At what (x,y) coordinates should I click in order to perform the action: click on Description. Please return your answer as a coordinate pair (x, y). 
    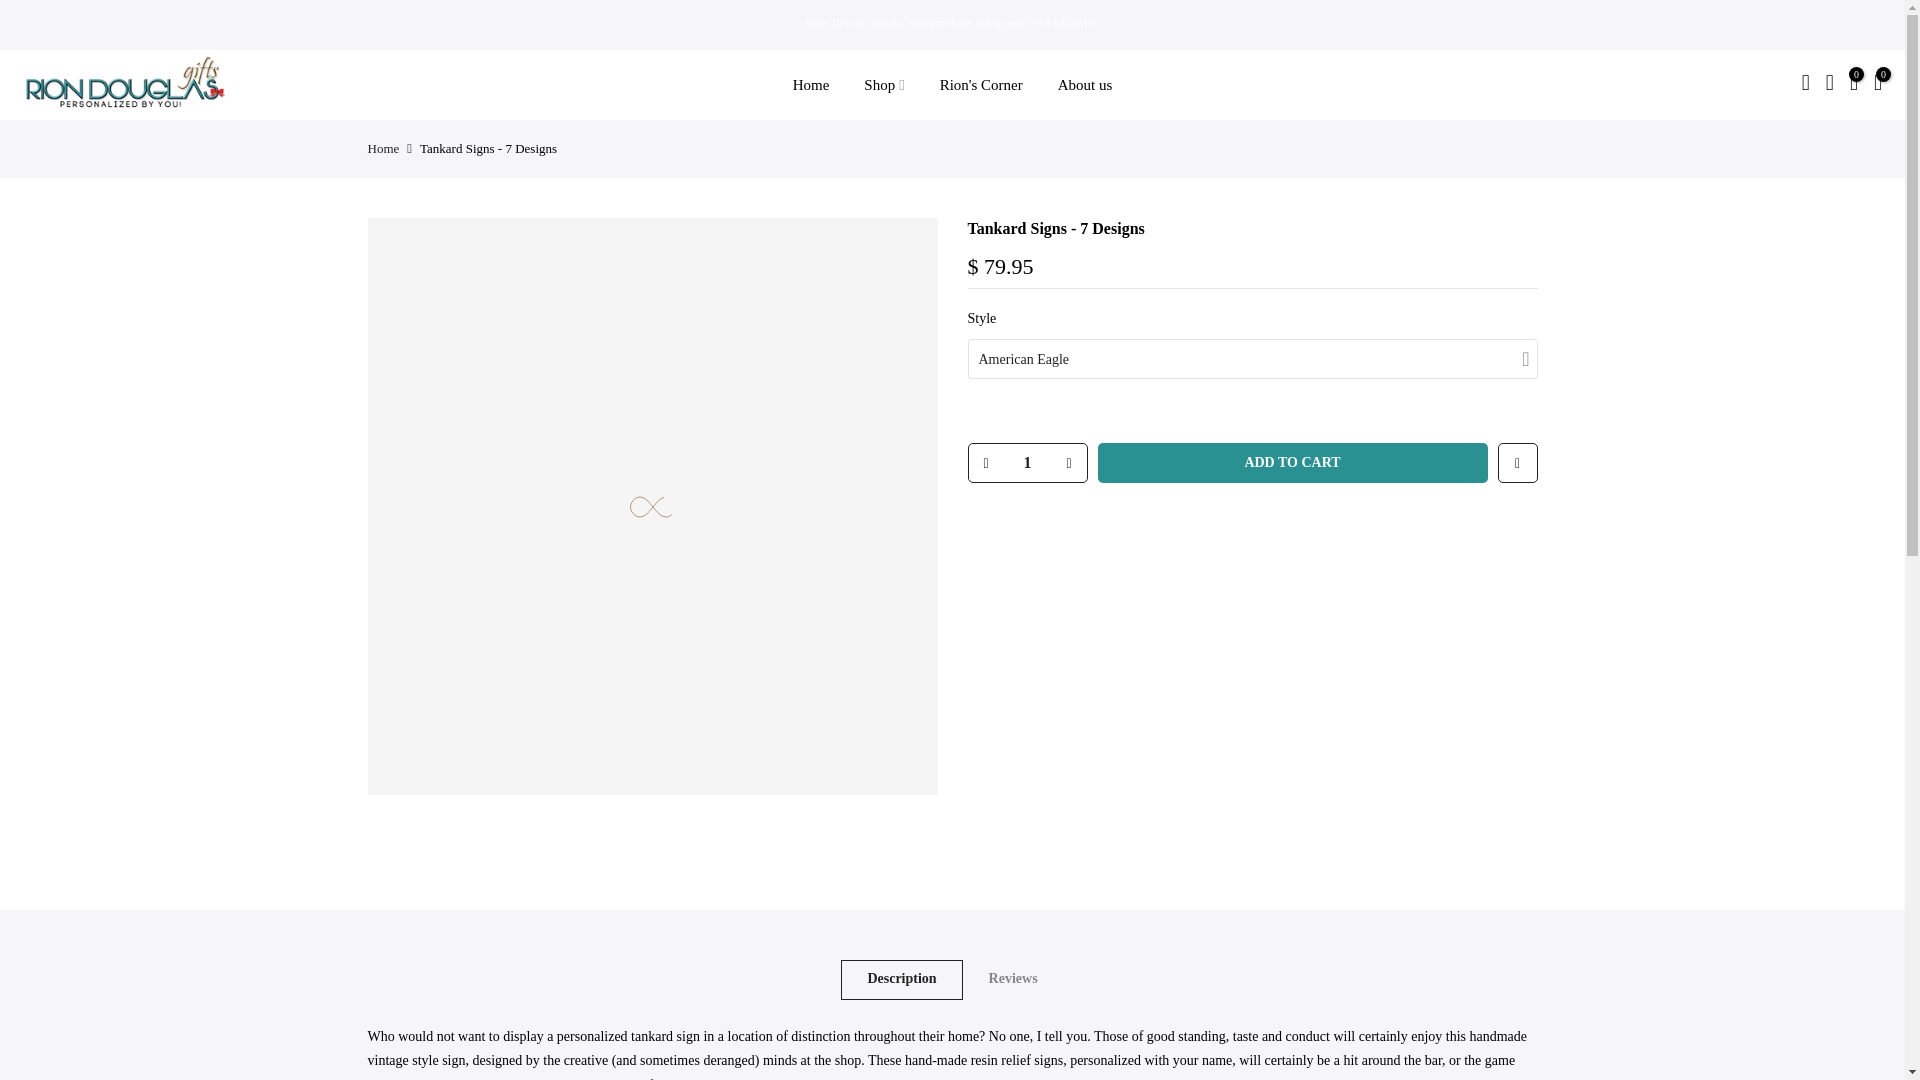
    Looking at the image, I should click on (900, 980).